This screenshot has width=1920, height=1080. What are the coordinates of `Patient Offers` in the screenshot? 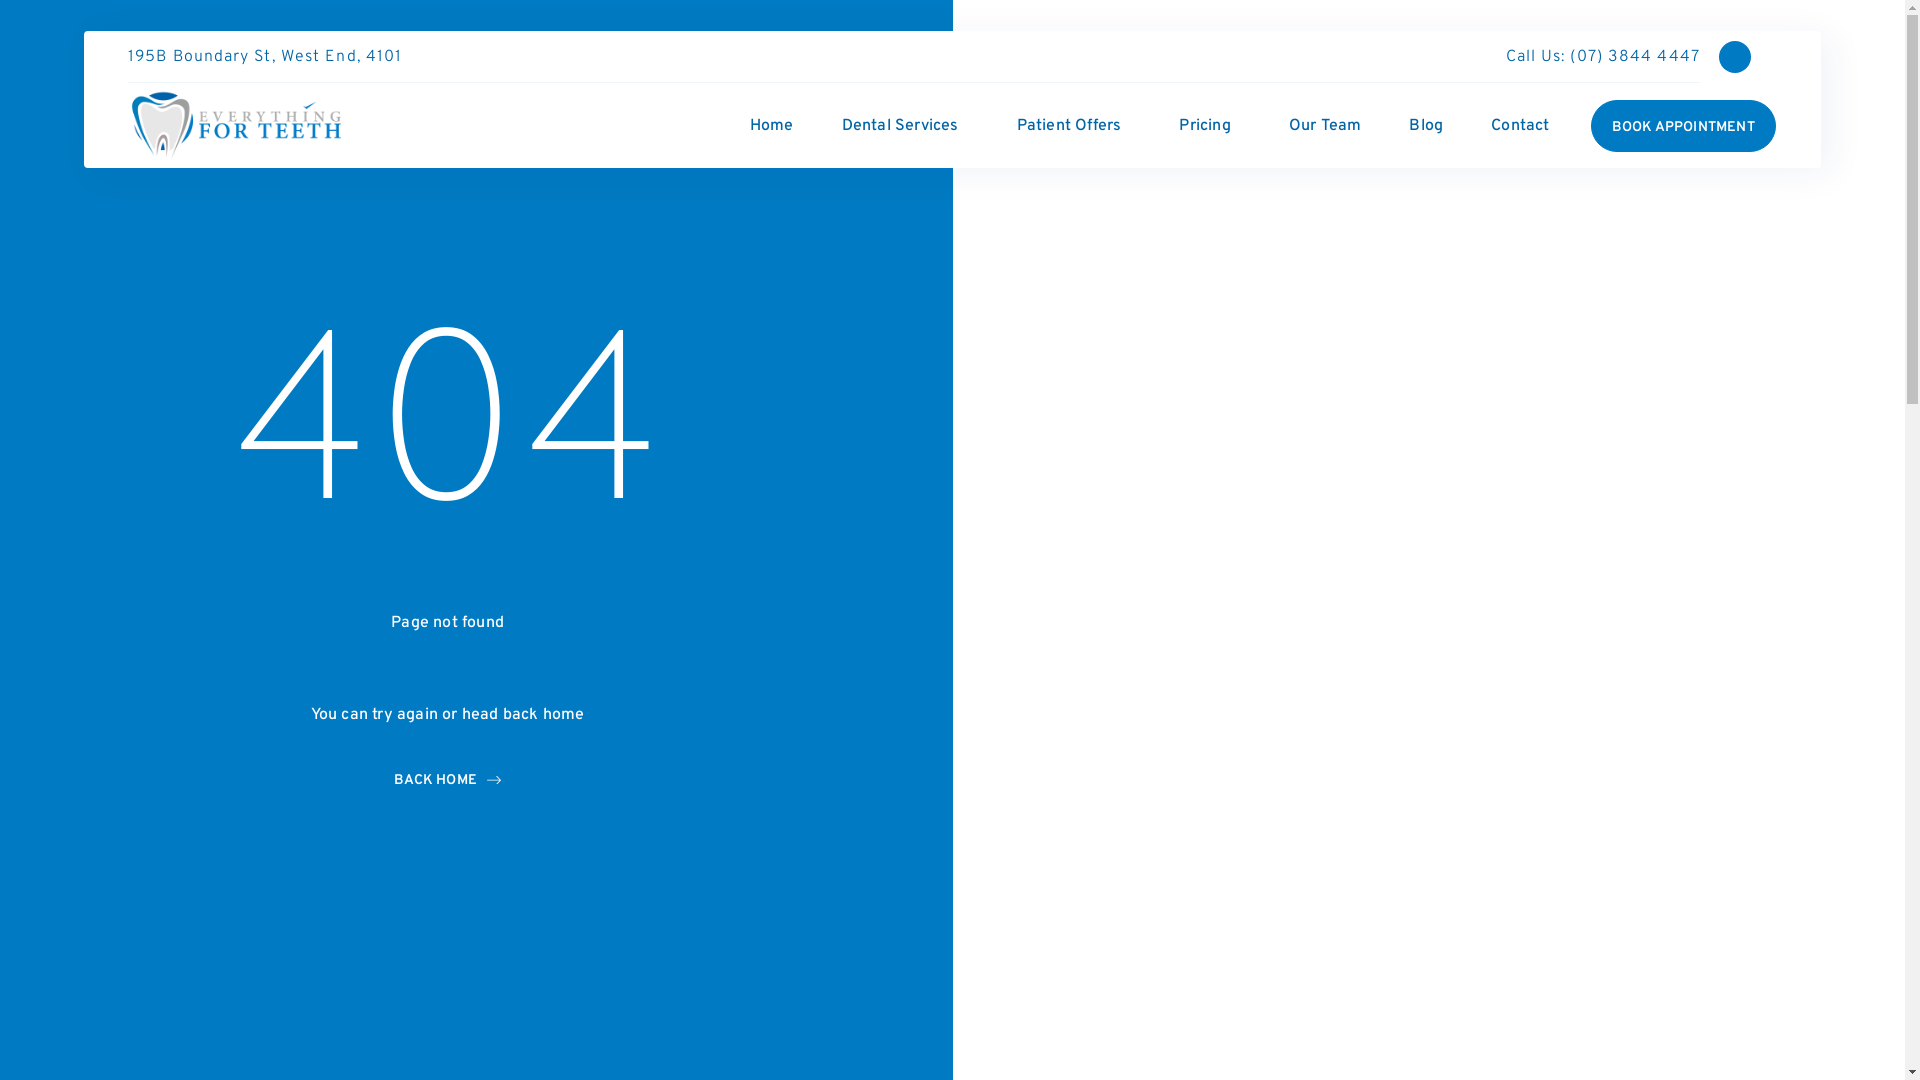 It's located at (1074, 126).